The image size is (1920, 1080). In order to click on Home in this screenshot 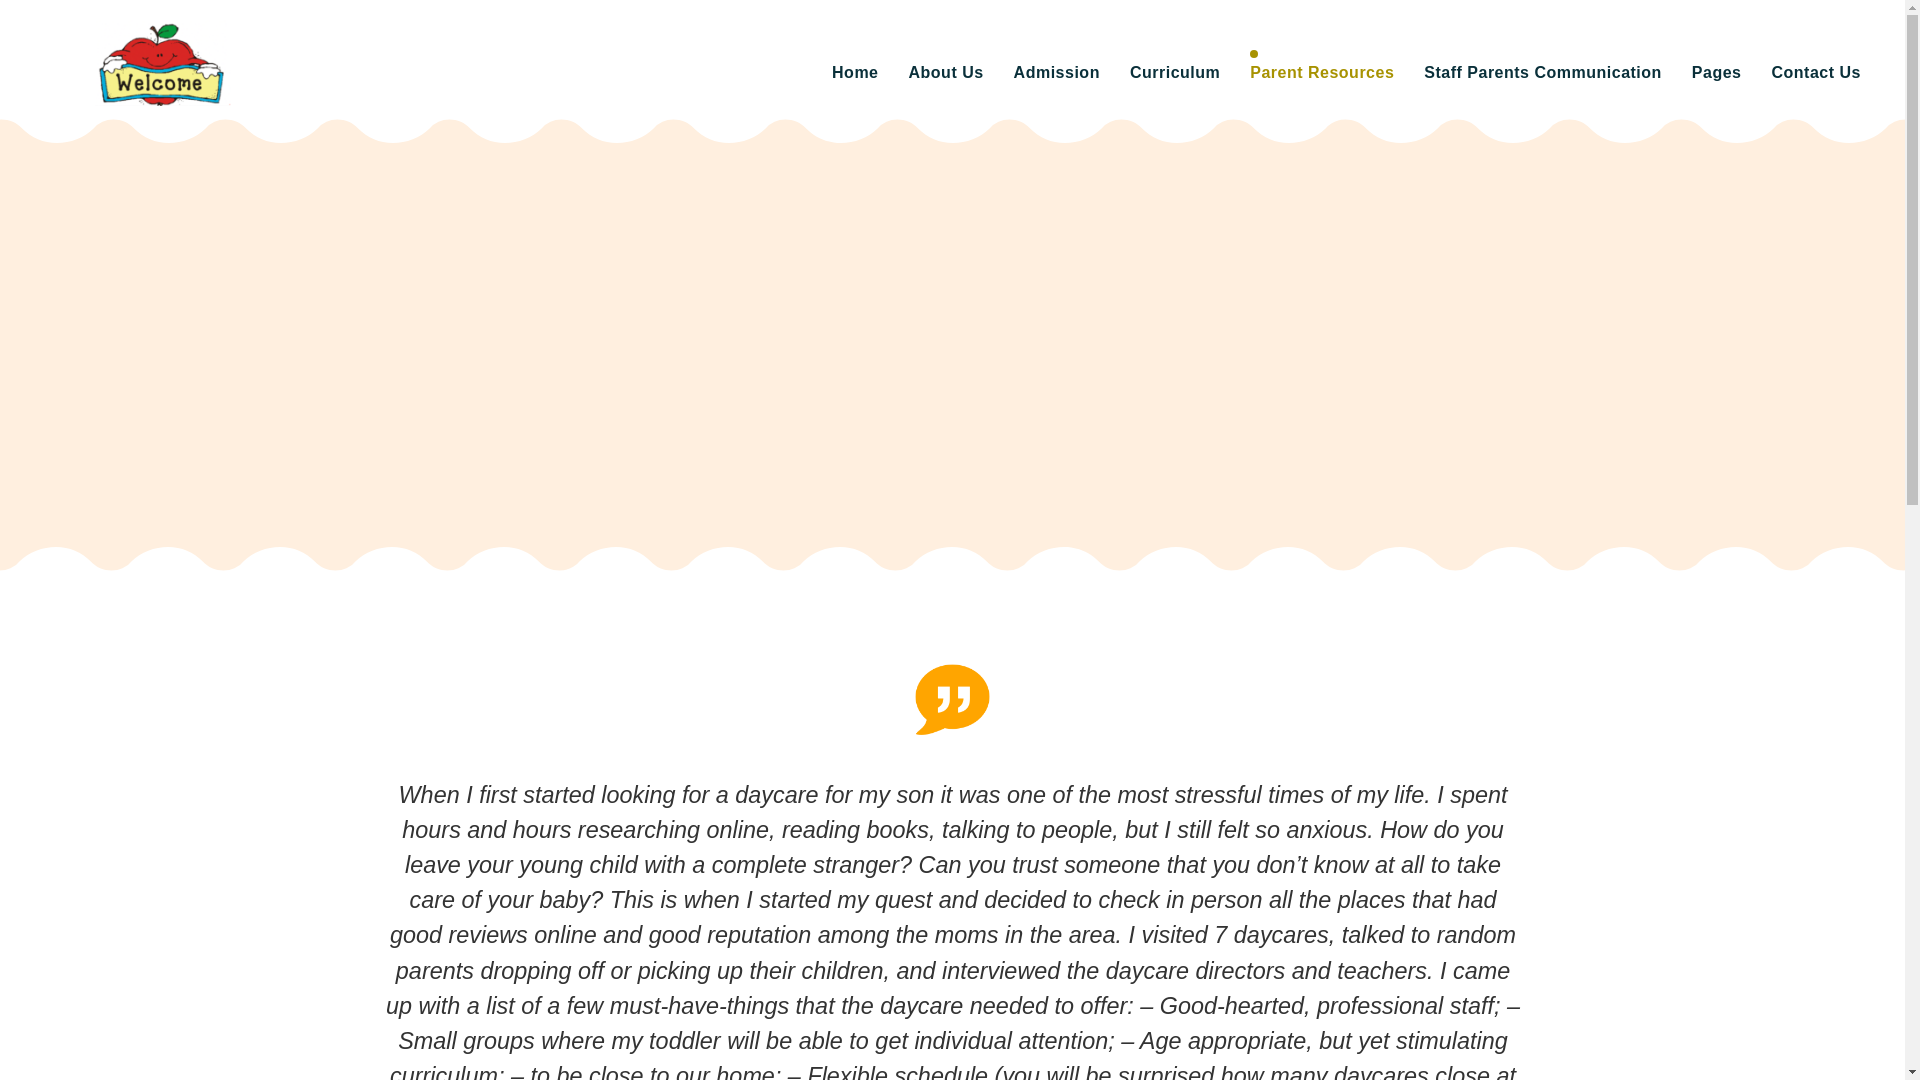, I will do `click(854, 72)`.